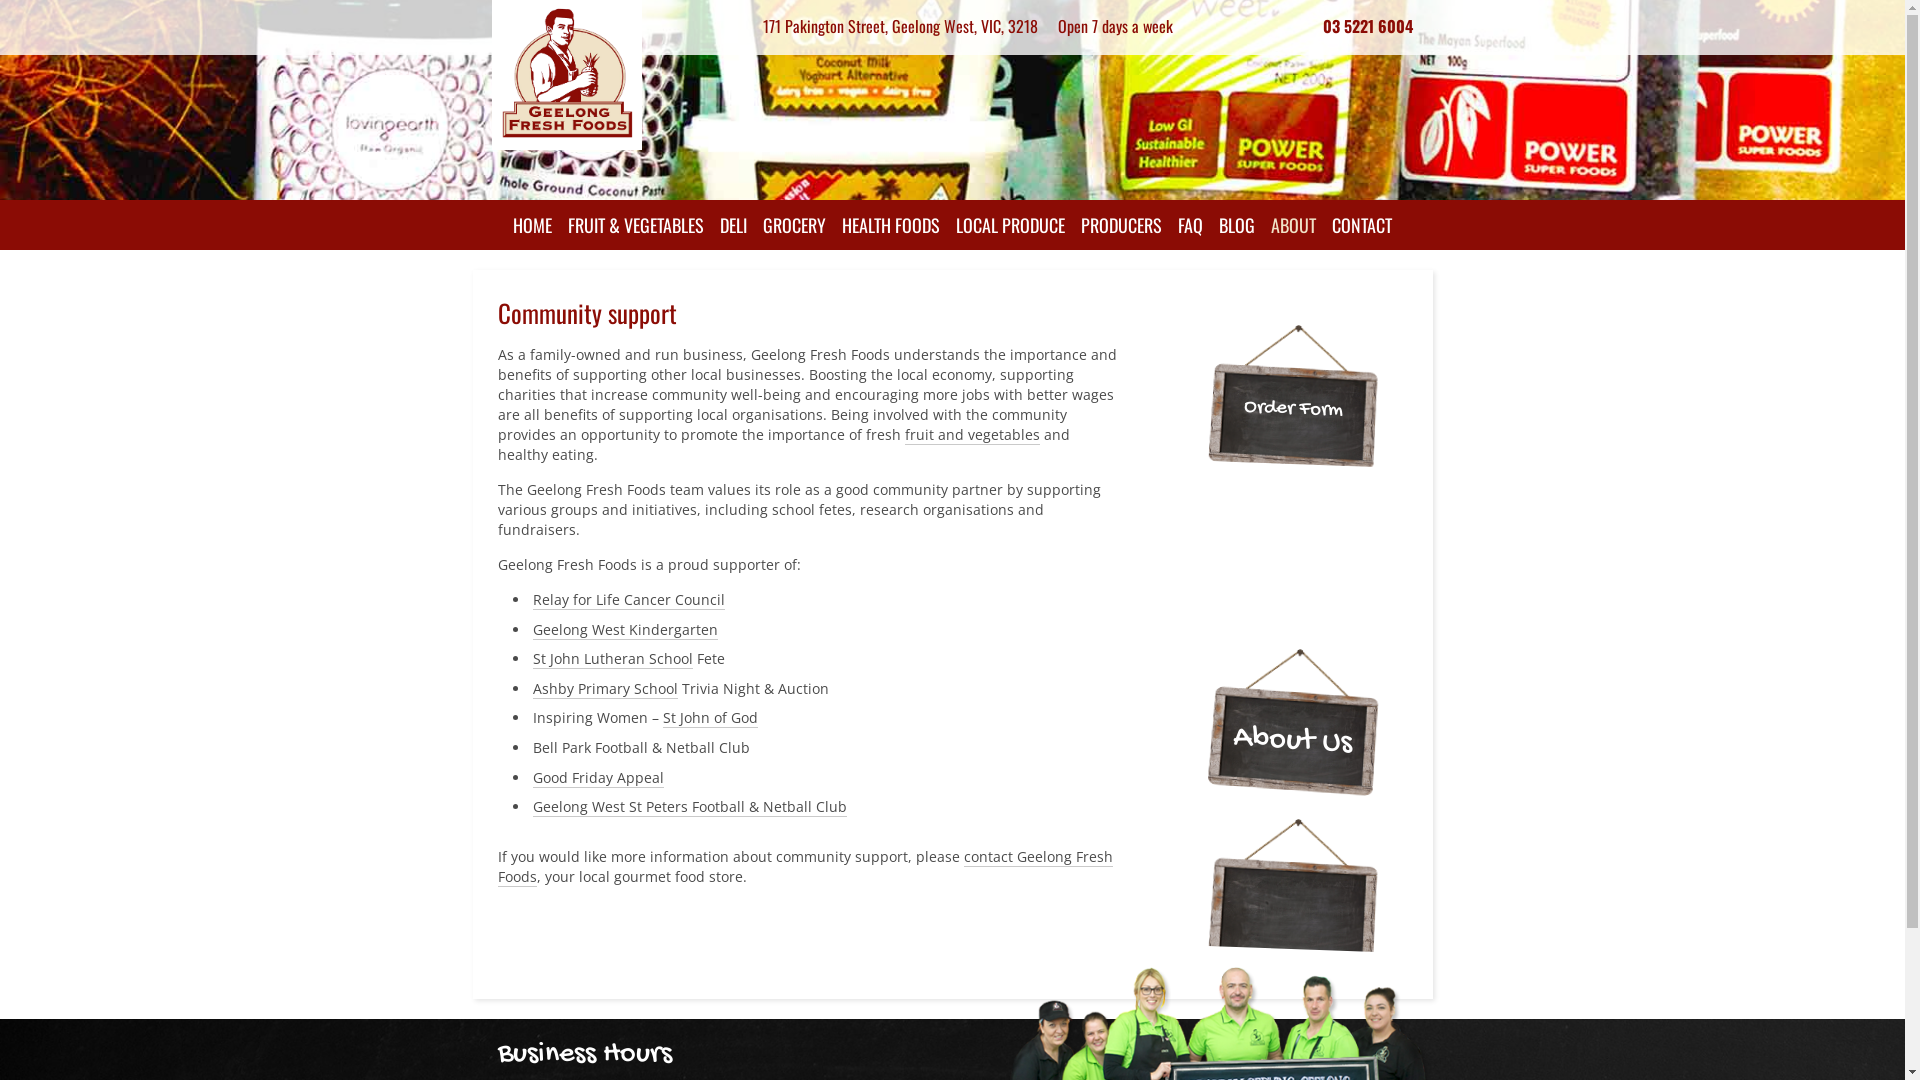 This screenshot has height=1080, width=1920. I want to click on Blog, so click(1294, 566).